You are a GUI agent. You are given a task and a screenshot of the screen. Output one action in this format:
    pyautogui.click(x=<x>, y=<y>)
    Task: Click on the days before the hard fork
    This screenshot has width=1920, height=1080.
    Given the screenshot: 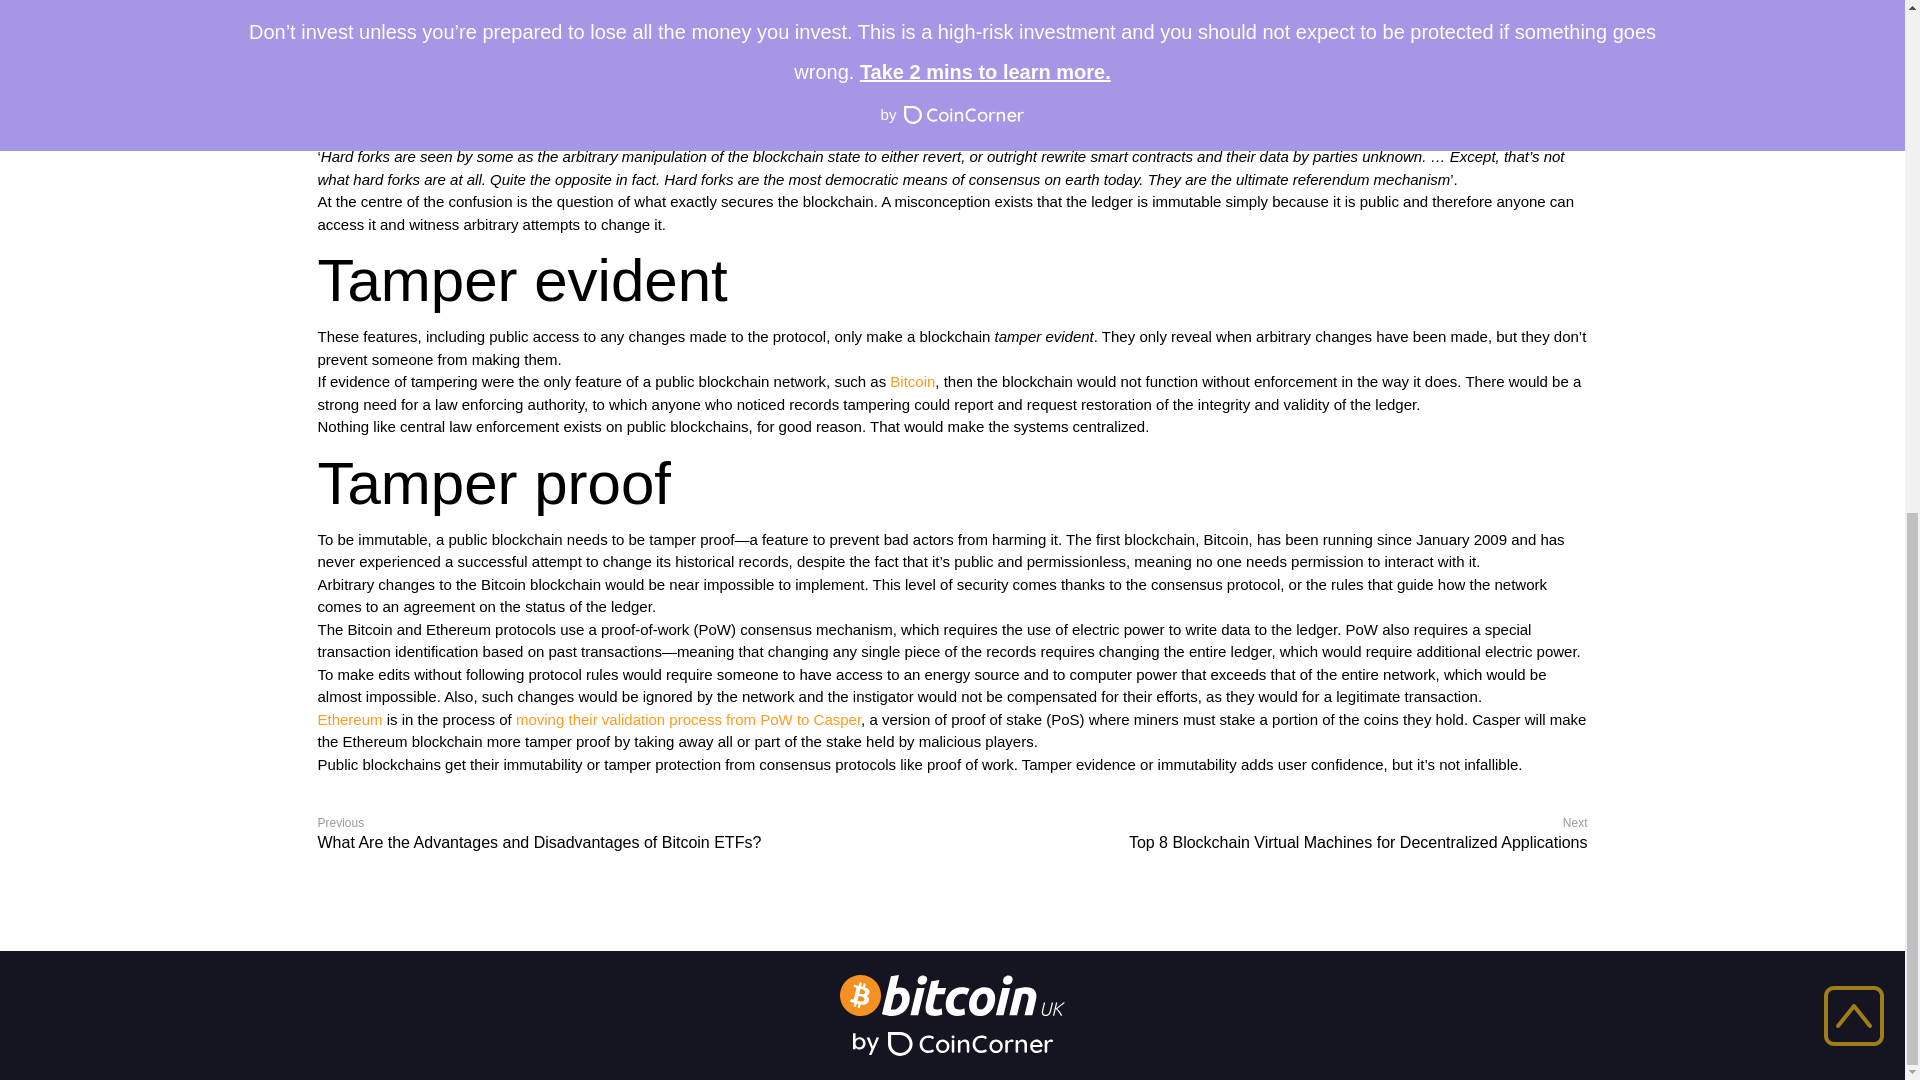 What is the action you would take?
    pyautogui.click(x=1374, y=90)
    